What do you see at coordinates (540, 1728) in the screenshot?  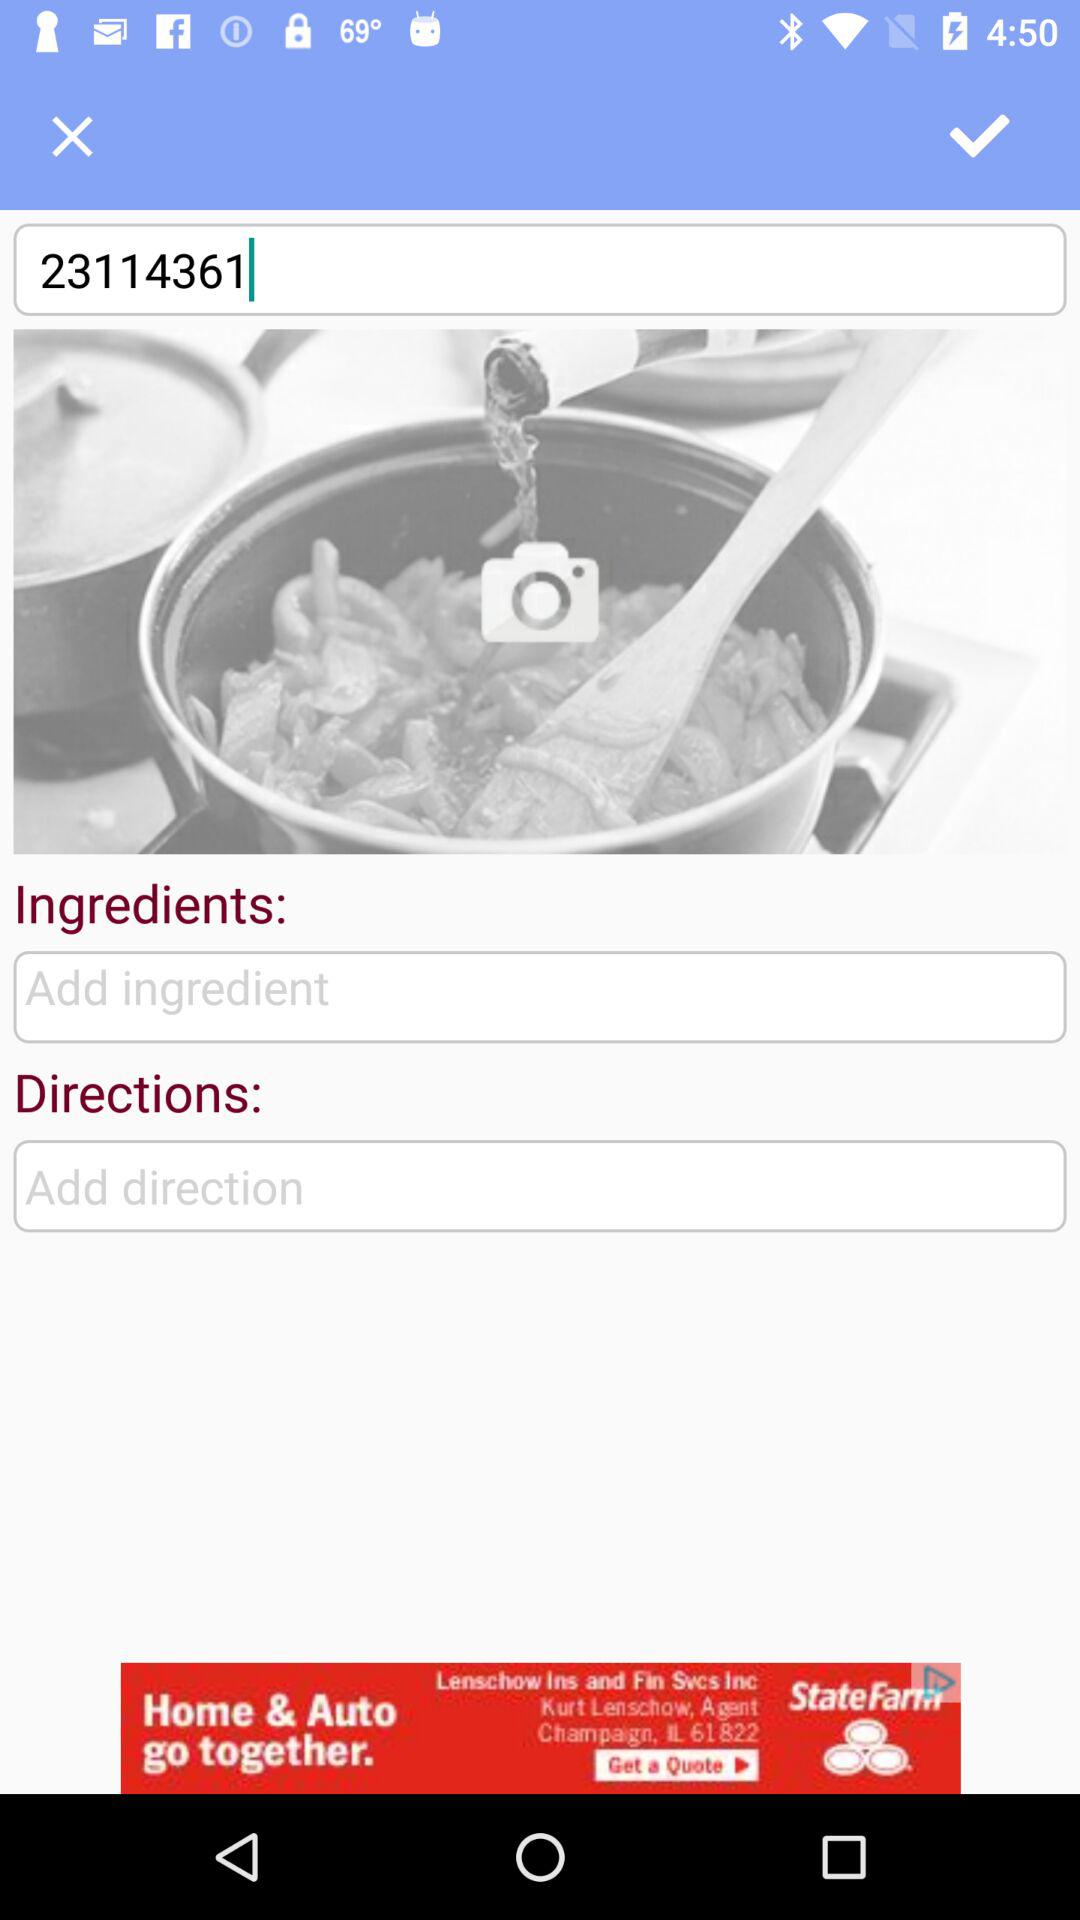 I see `go to advertisement` at bounding box center [540, 1728].